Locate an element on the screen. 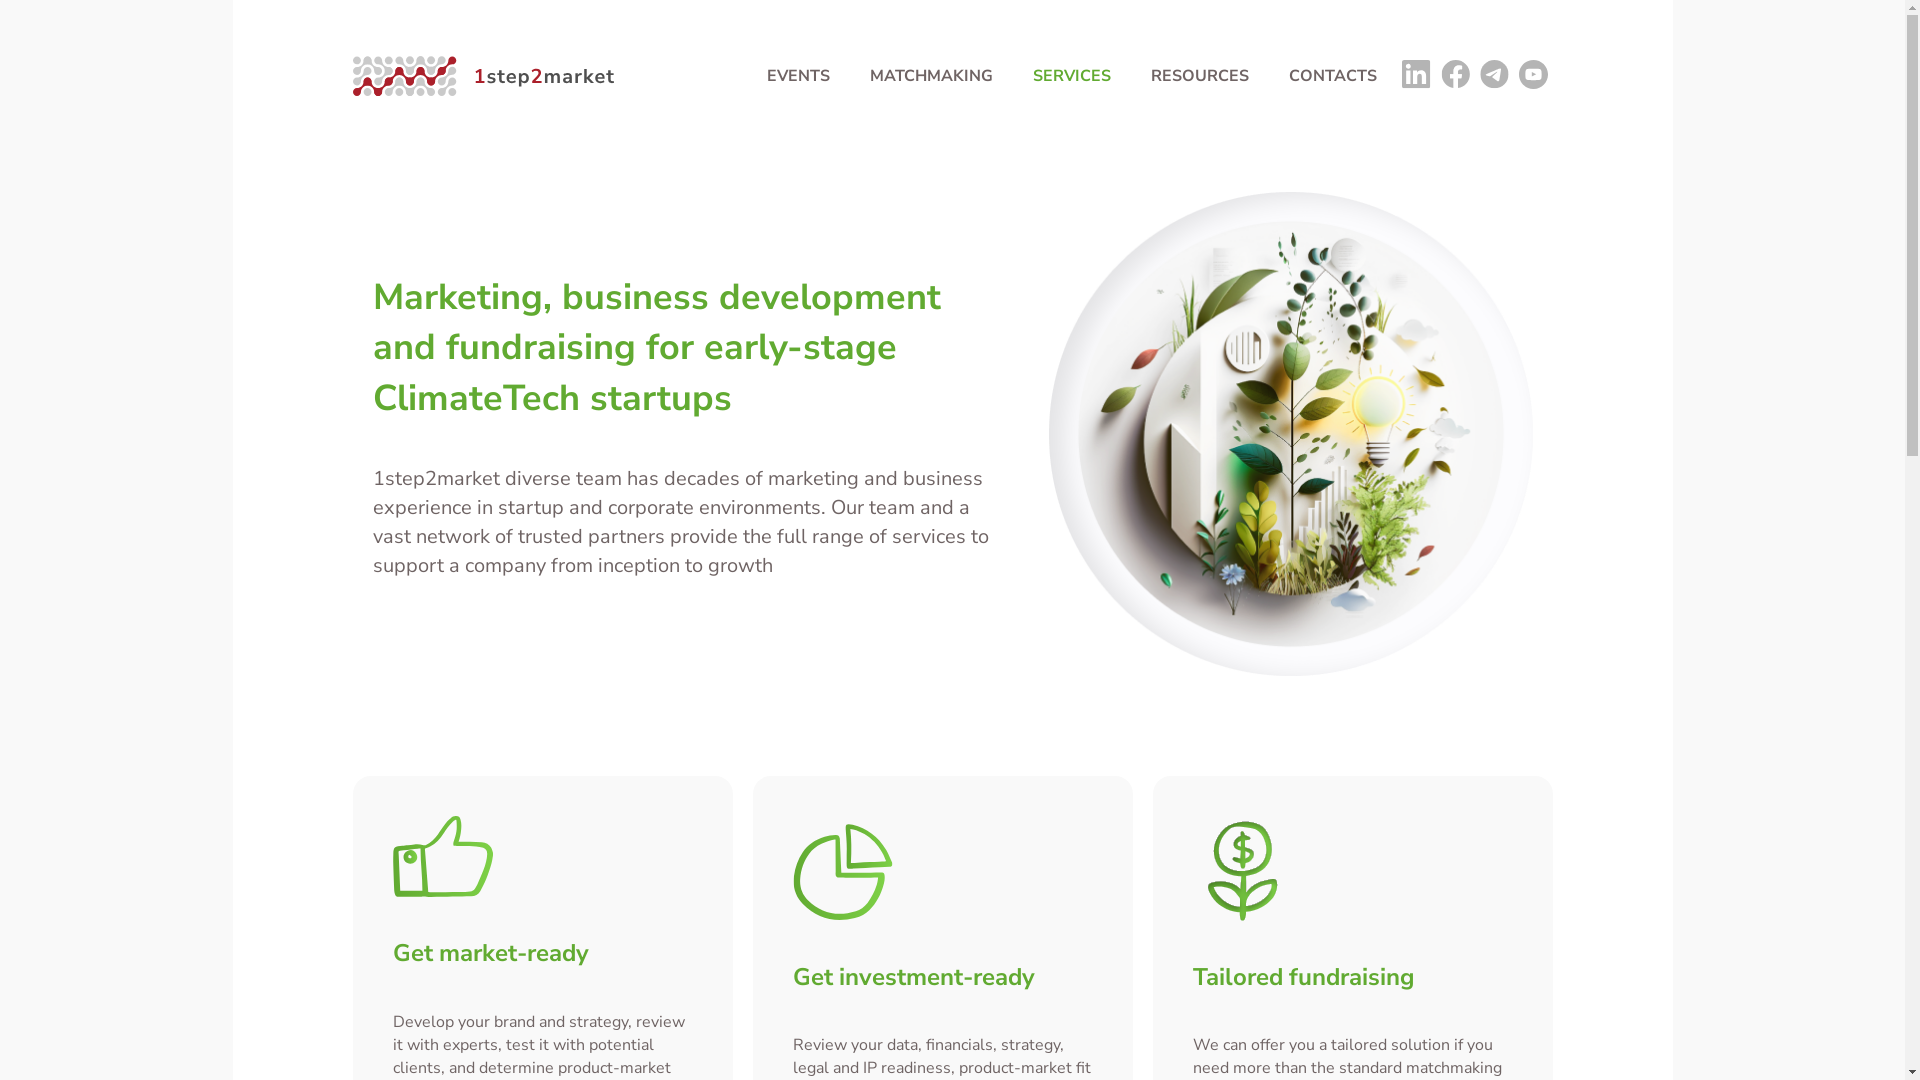 The height and width of the screenshot is (1080, 1920). SERVICES is located at coordinates (1071, 76).